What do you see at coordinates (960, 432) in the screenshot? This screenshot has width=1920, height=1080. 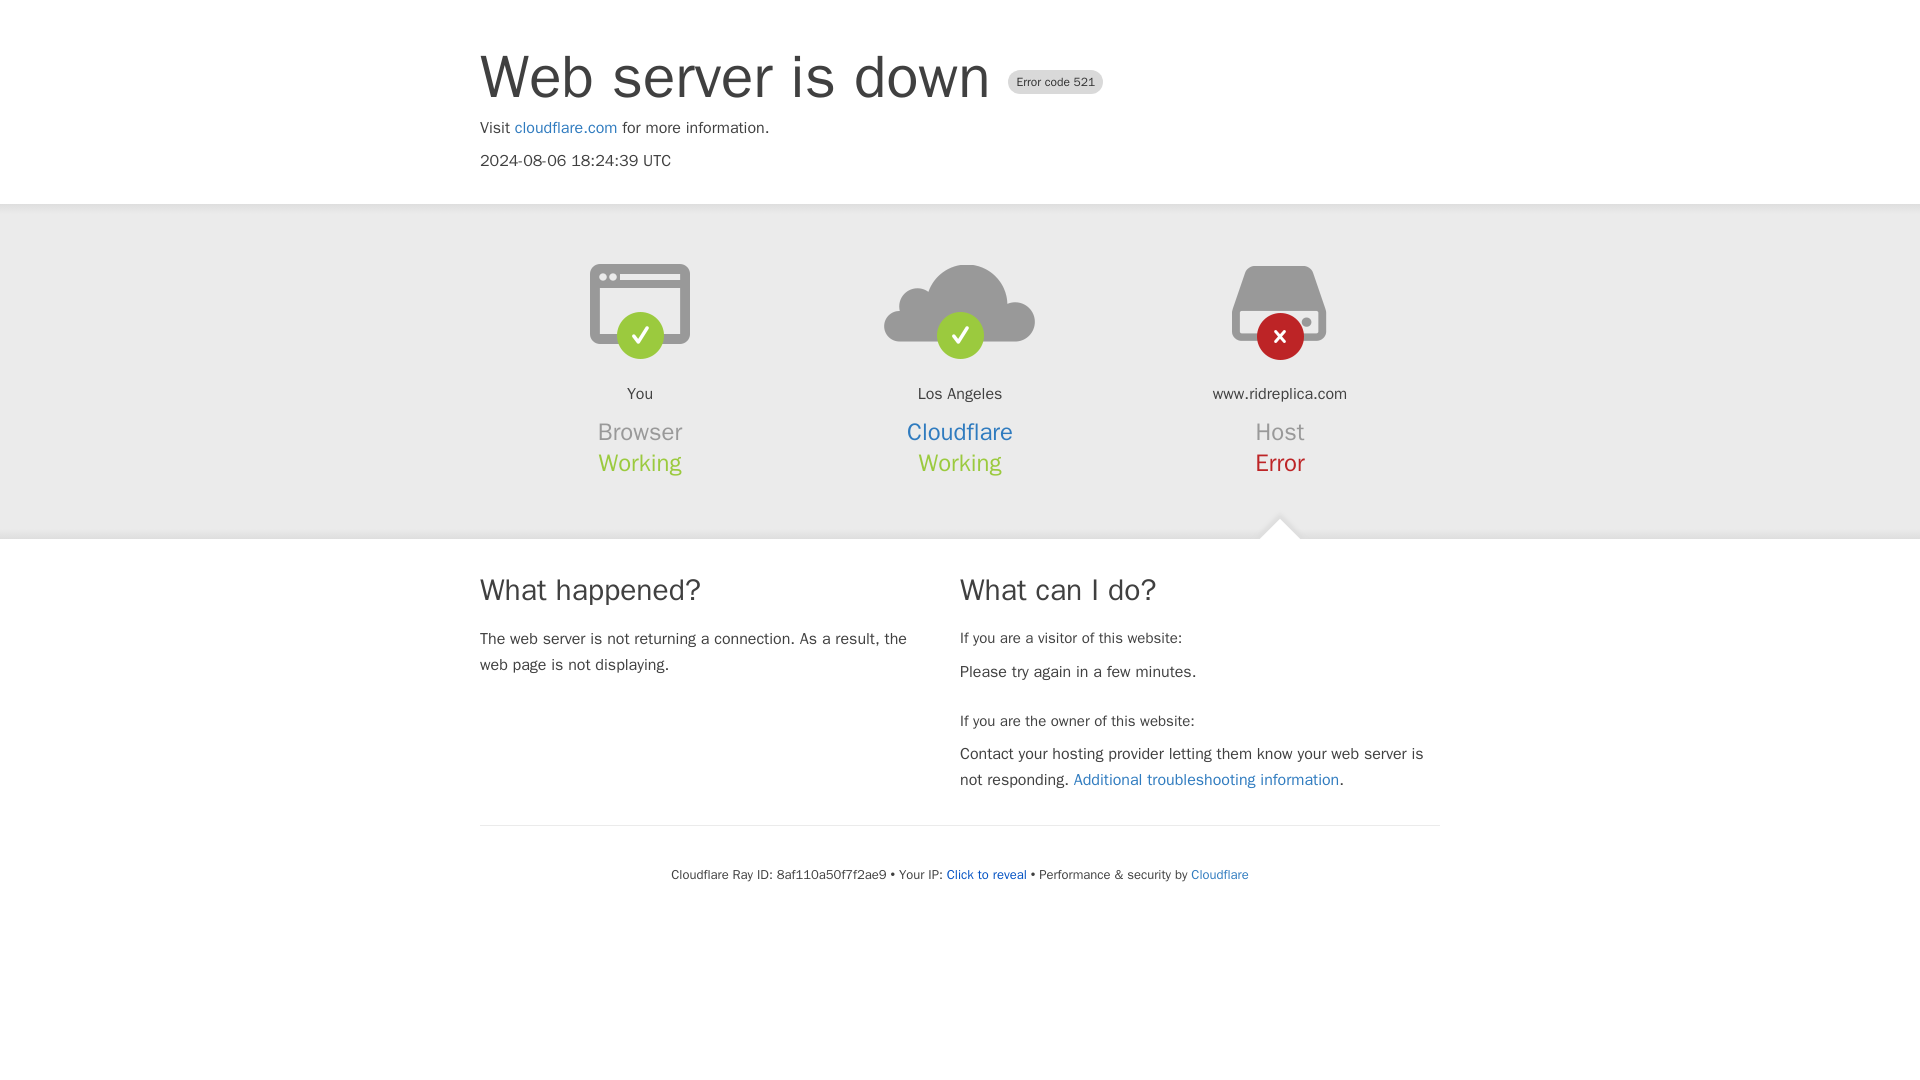 I see `Cloudflare` at bounding box center [960, 432].